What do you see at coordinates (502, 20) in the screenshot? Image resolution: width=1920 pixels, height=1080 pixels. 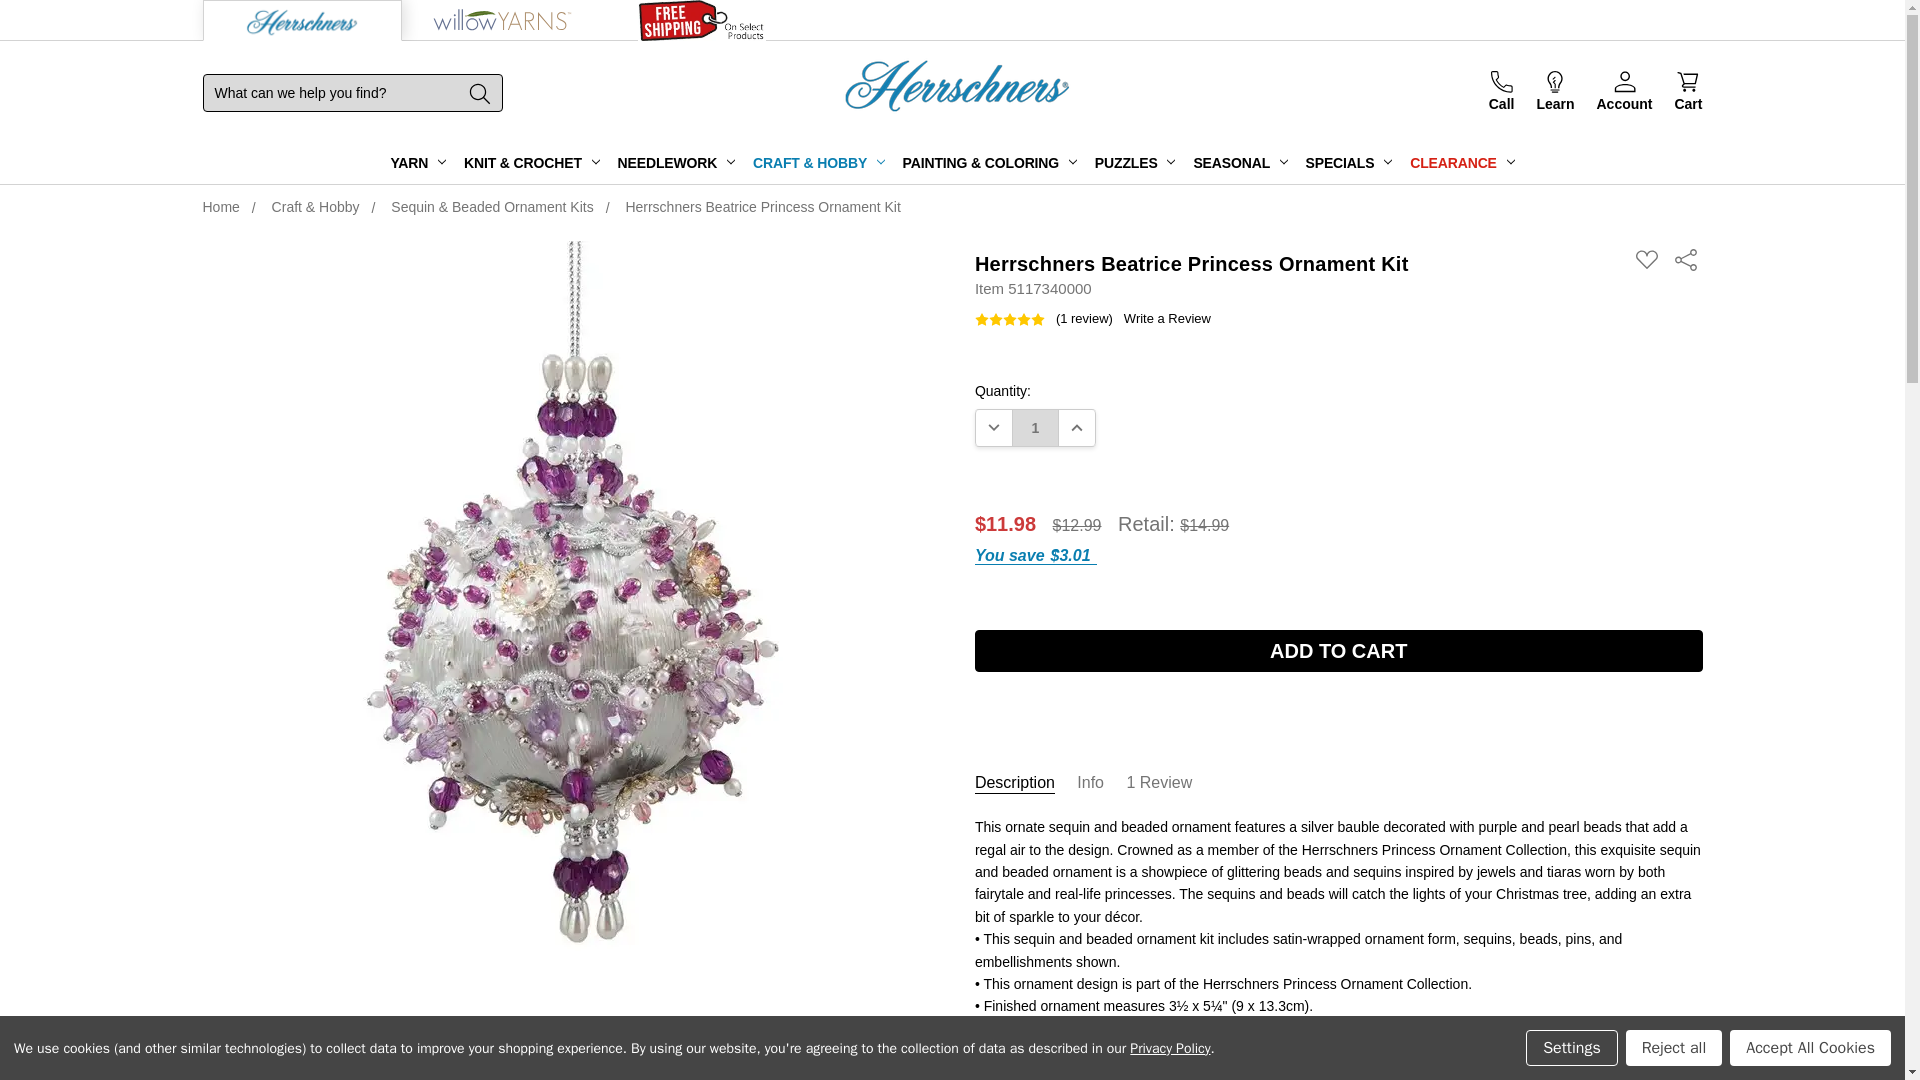 I see `Willow Yarns logo` at bounding box center [502, 20].